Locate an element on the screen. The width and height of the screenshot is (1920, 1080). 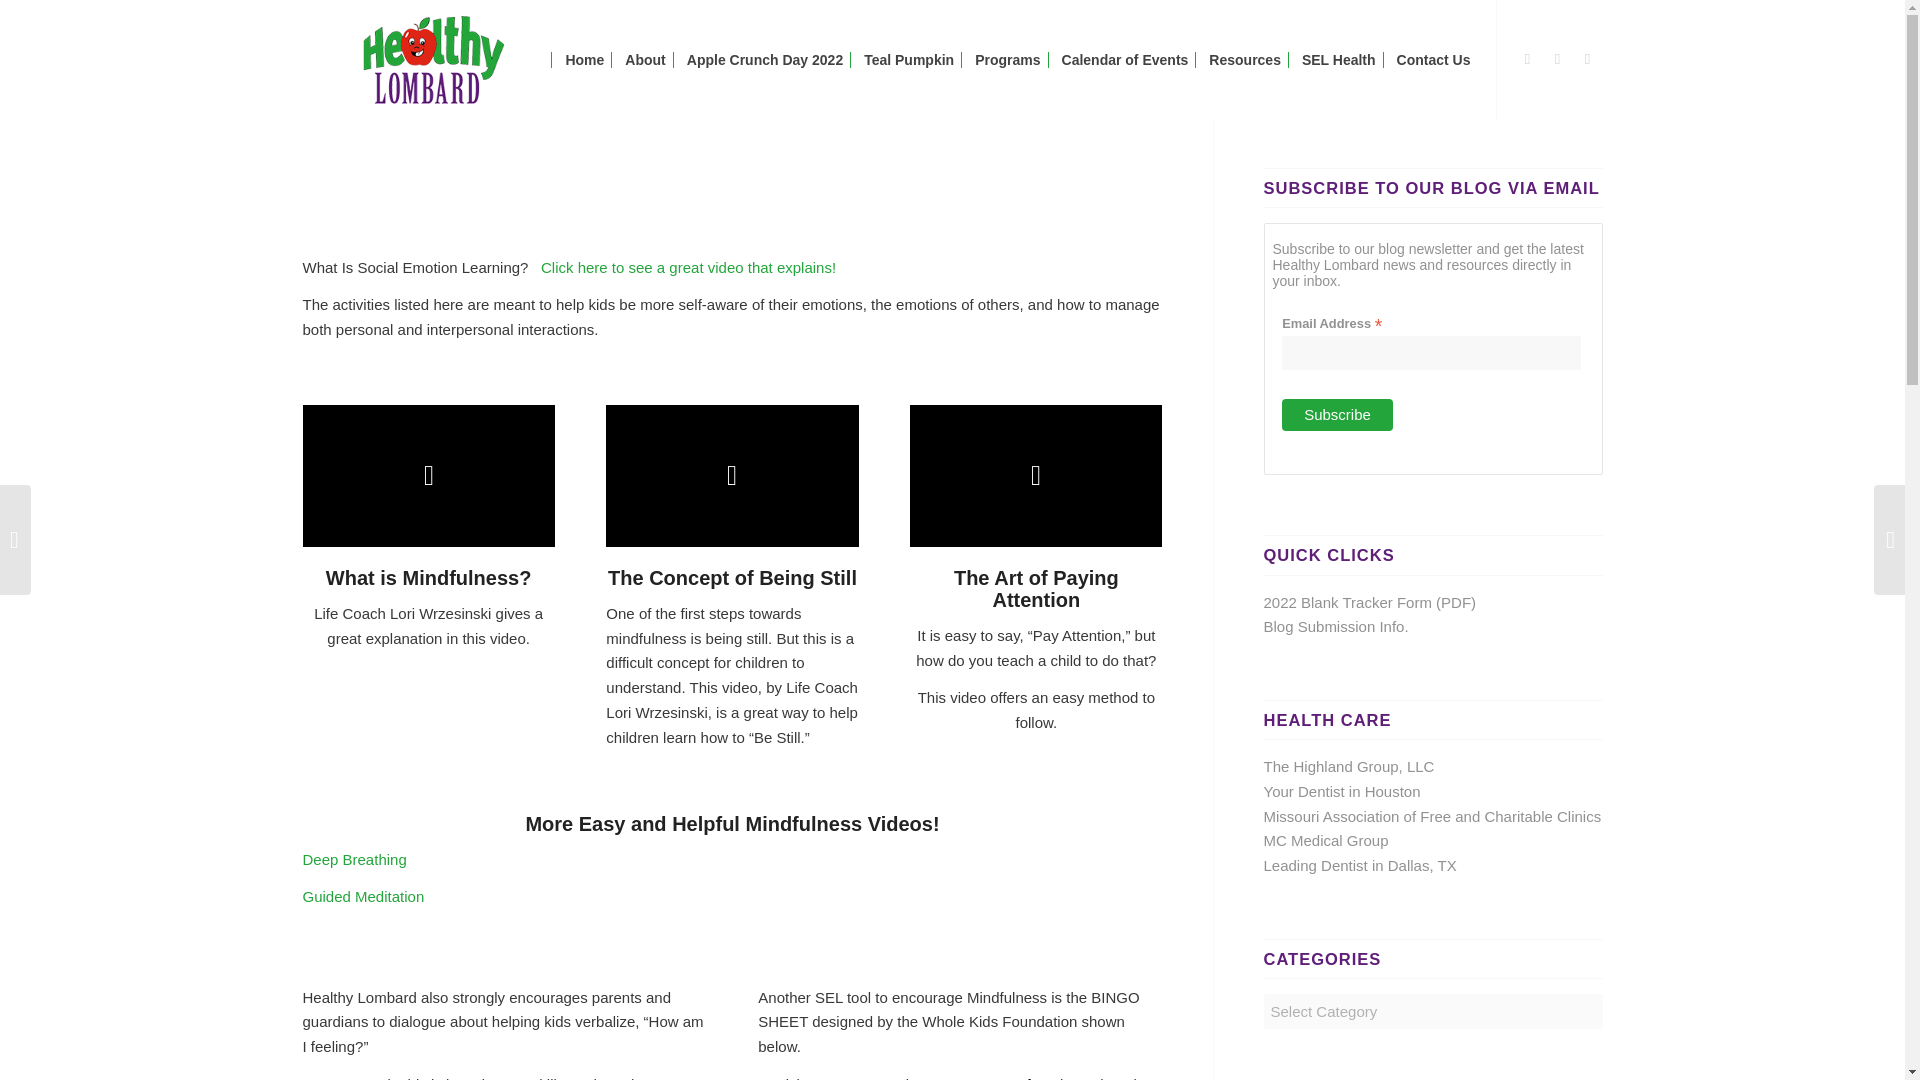
The Highland Group, LLC  is located at coordinates (1348, 766).